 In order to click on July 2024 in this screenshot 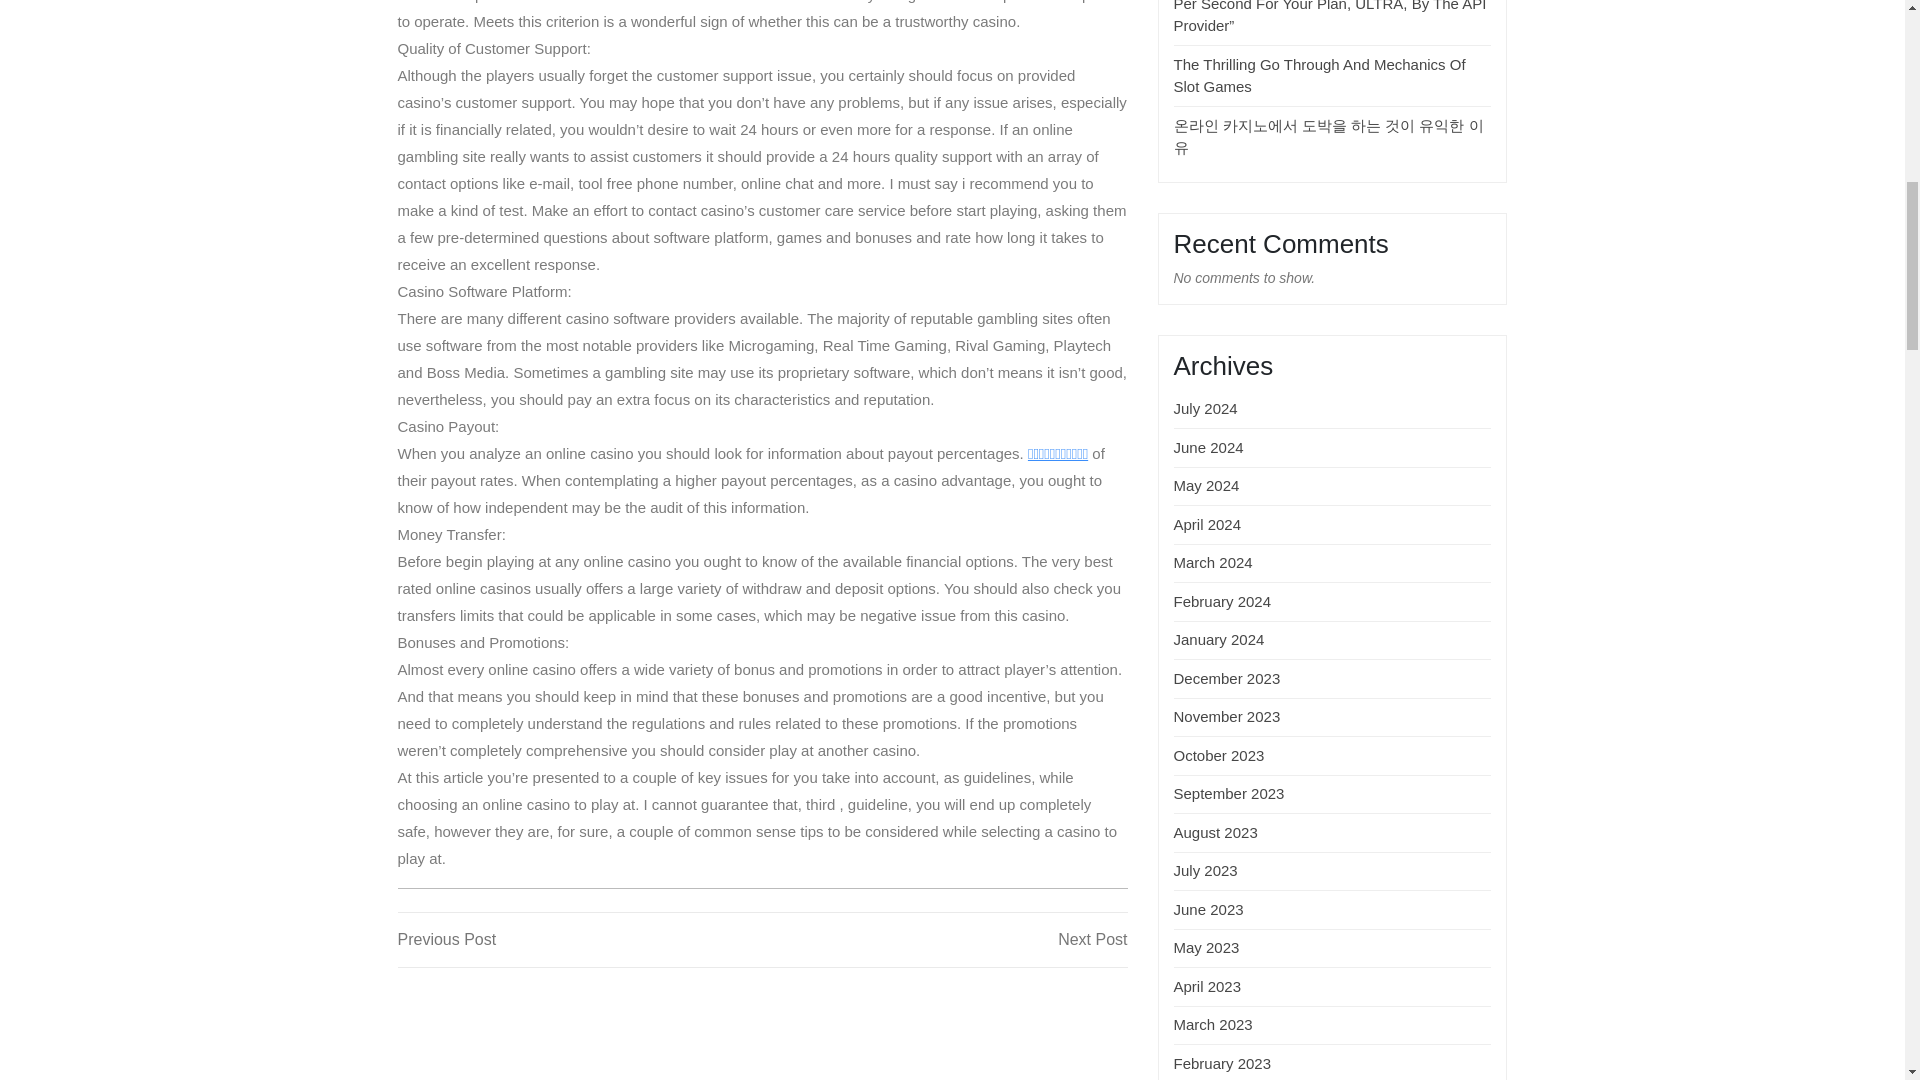, I will do `click(1206, 408)`.